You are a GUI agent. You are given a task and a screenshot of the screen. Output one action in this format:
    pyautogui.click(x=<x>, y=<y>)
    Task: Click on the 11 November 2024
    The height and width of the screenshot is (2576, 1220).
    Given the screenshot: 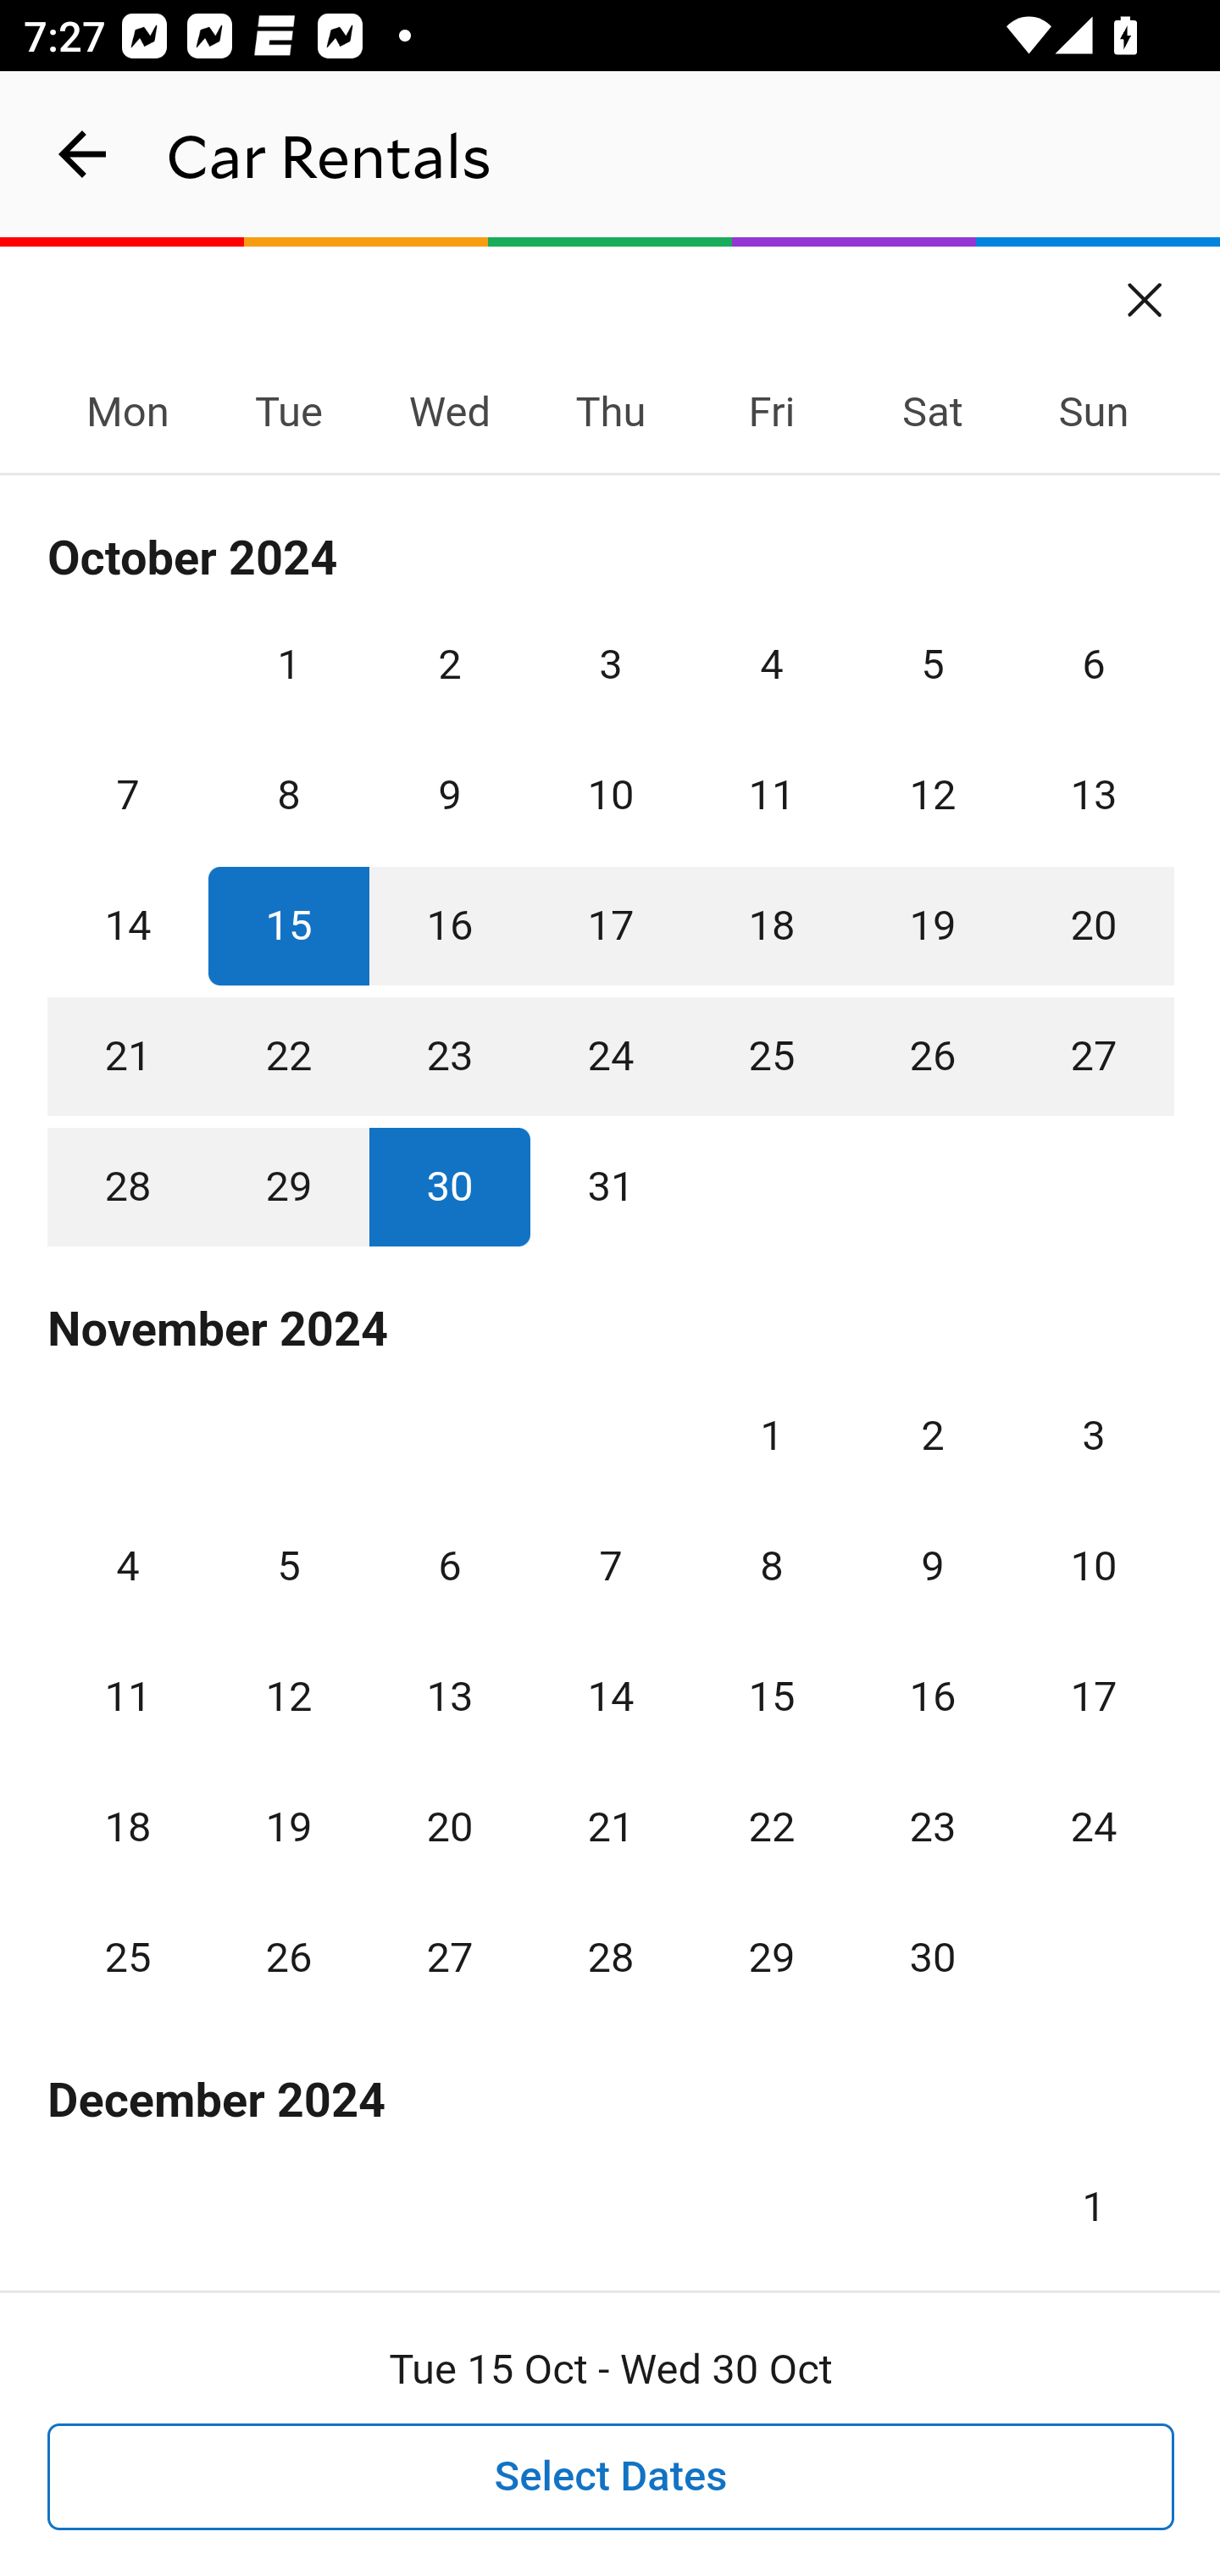 What is the action you would take?
    pyautogui.click(x=129, y=1697)
    